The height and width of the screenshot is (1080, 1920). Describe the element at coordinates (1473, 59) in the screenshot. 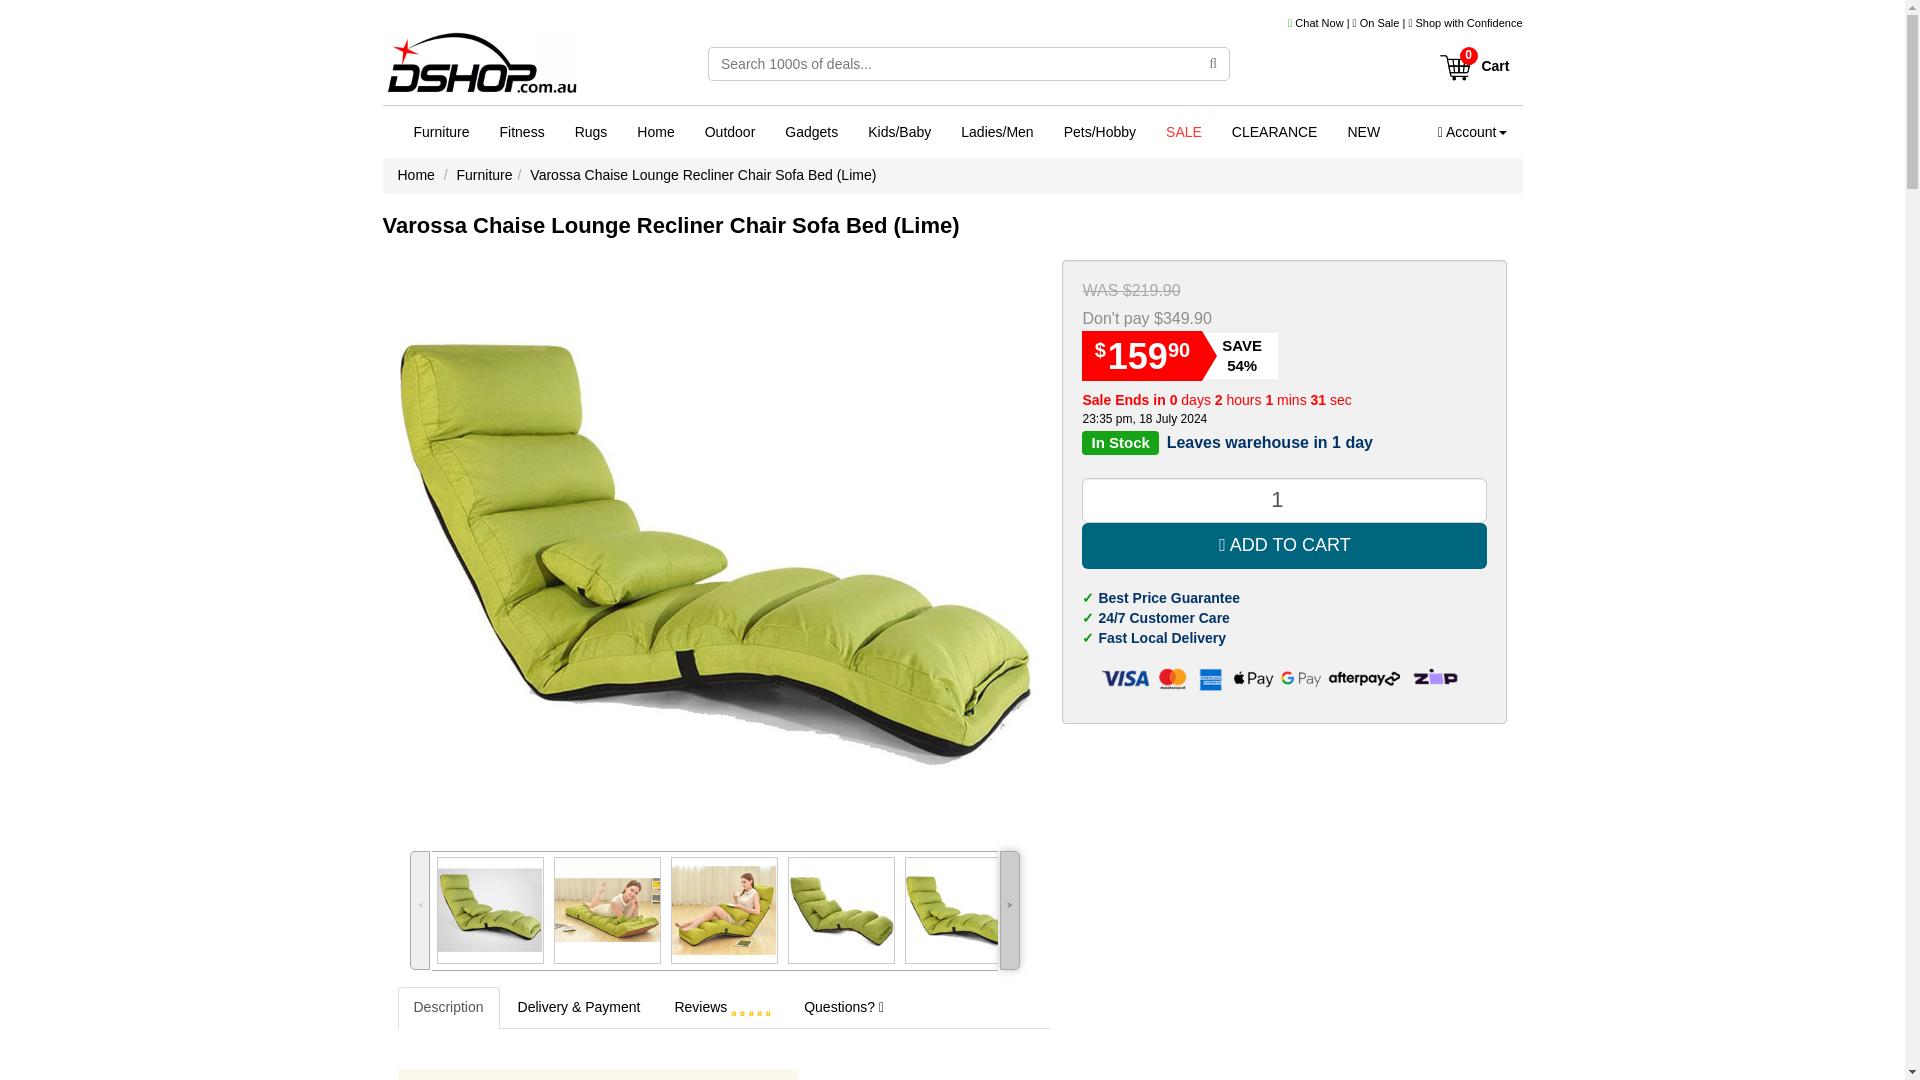

I see `0 Cart` at that location.